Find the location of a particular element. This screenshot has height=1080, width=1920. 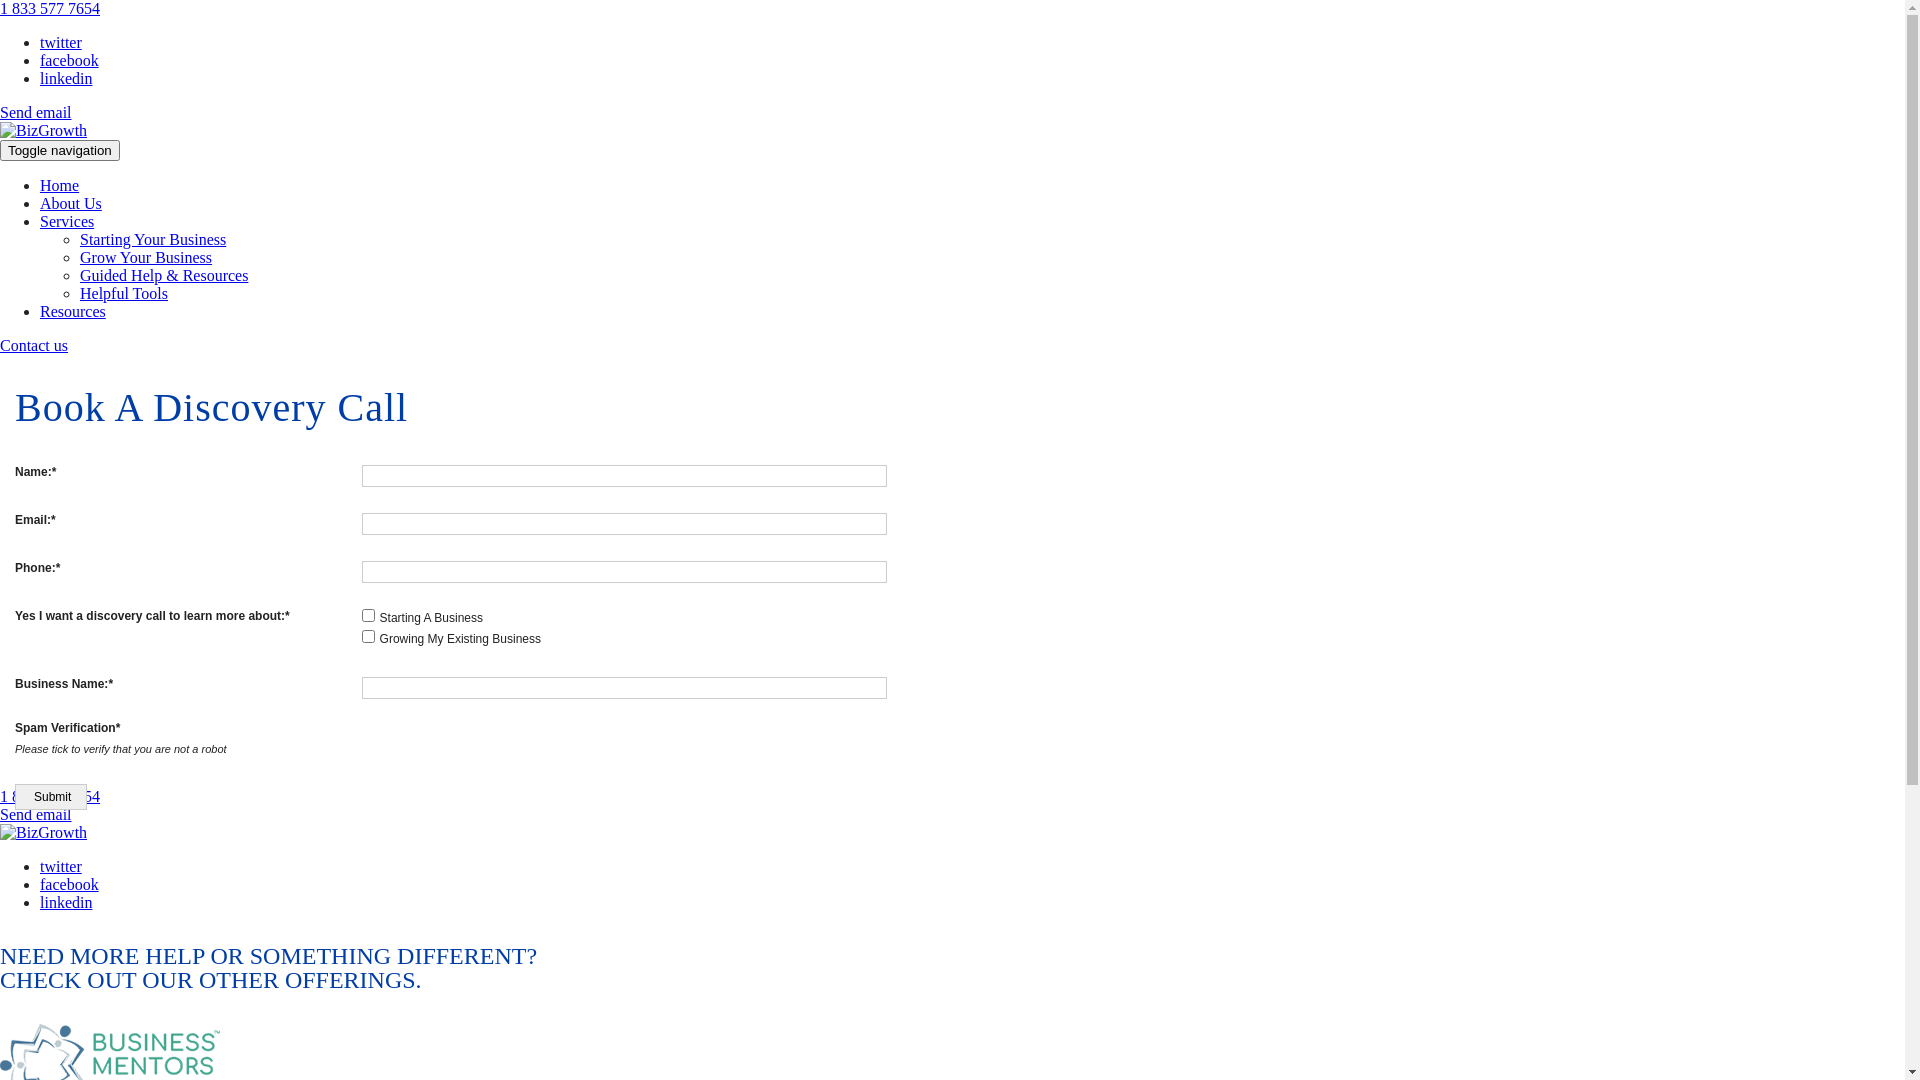

BizGrowth is located at coordinates (44, 130).